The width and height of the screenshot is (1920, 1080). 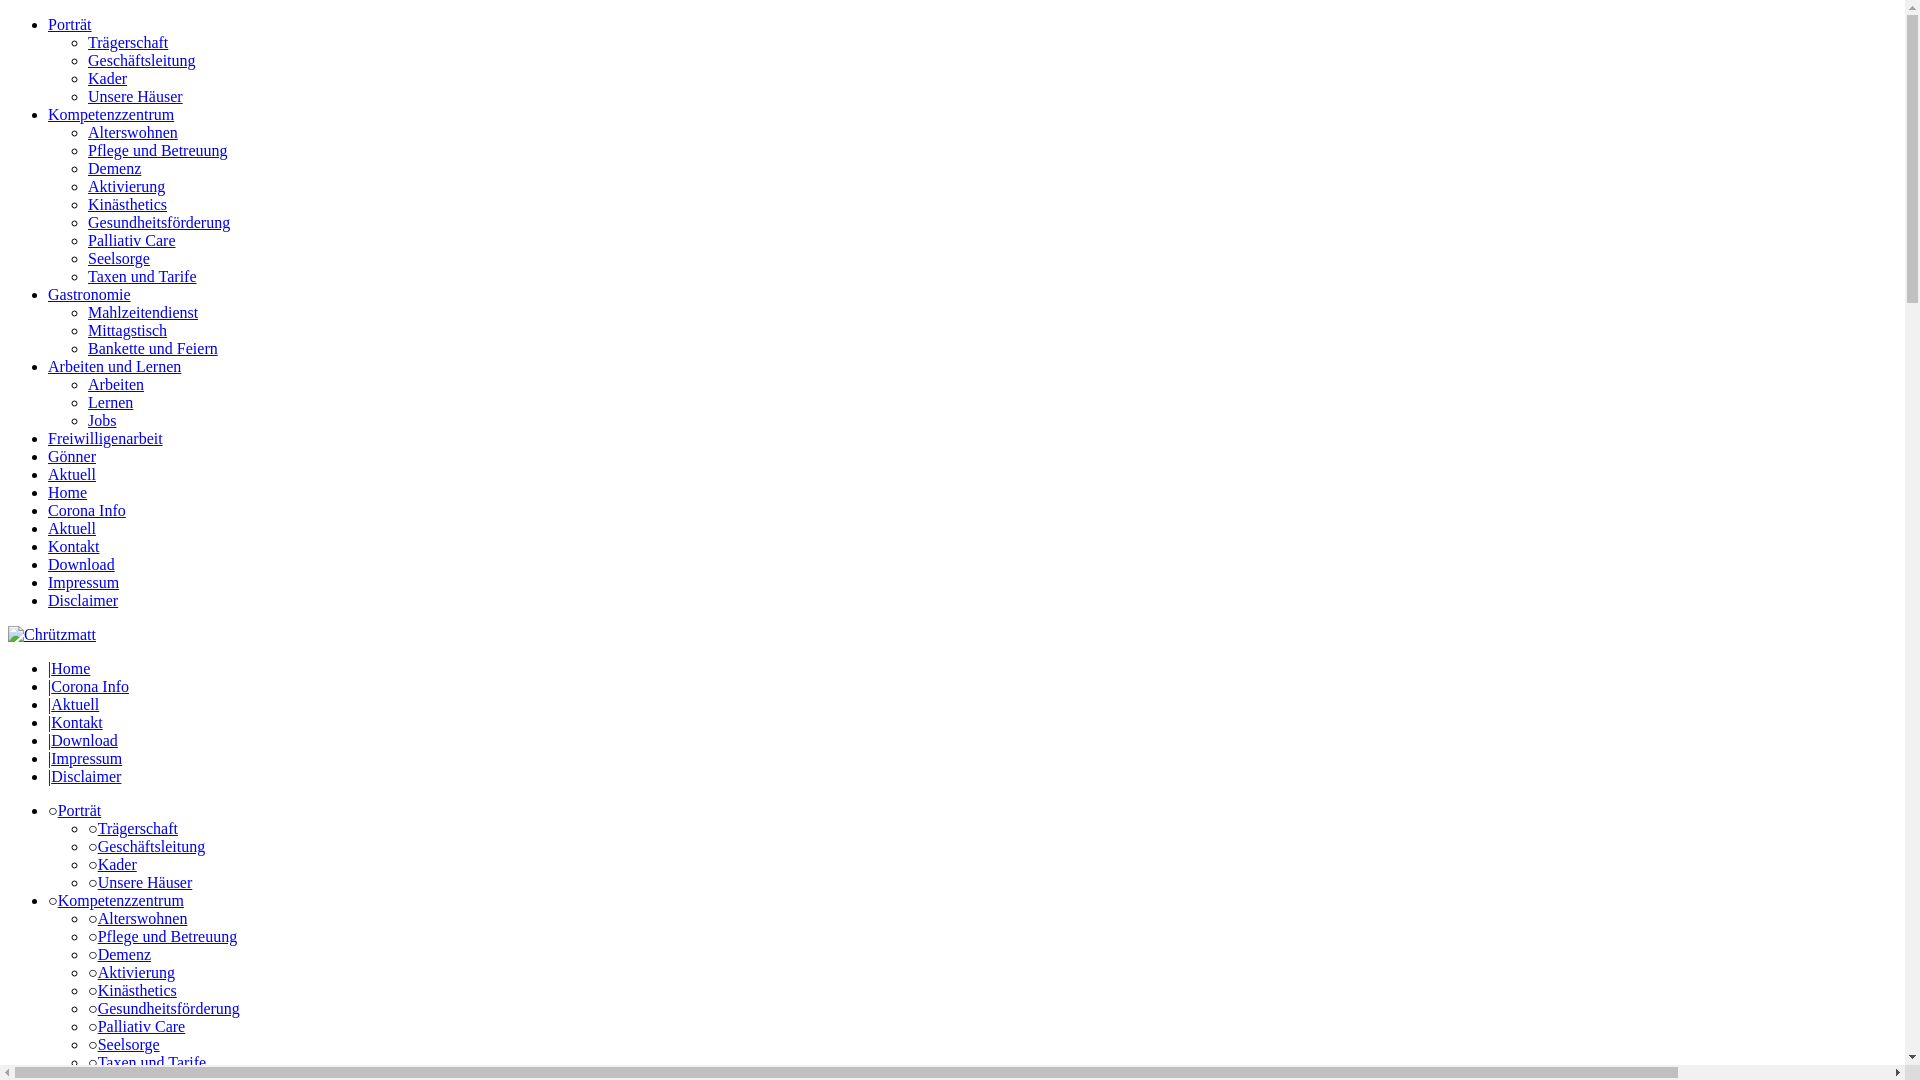 I want to click on Impressum, so click(x=86, y=758).